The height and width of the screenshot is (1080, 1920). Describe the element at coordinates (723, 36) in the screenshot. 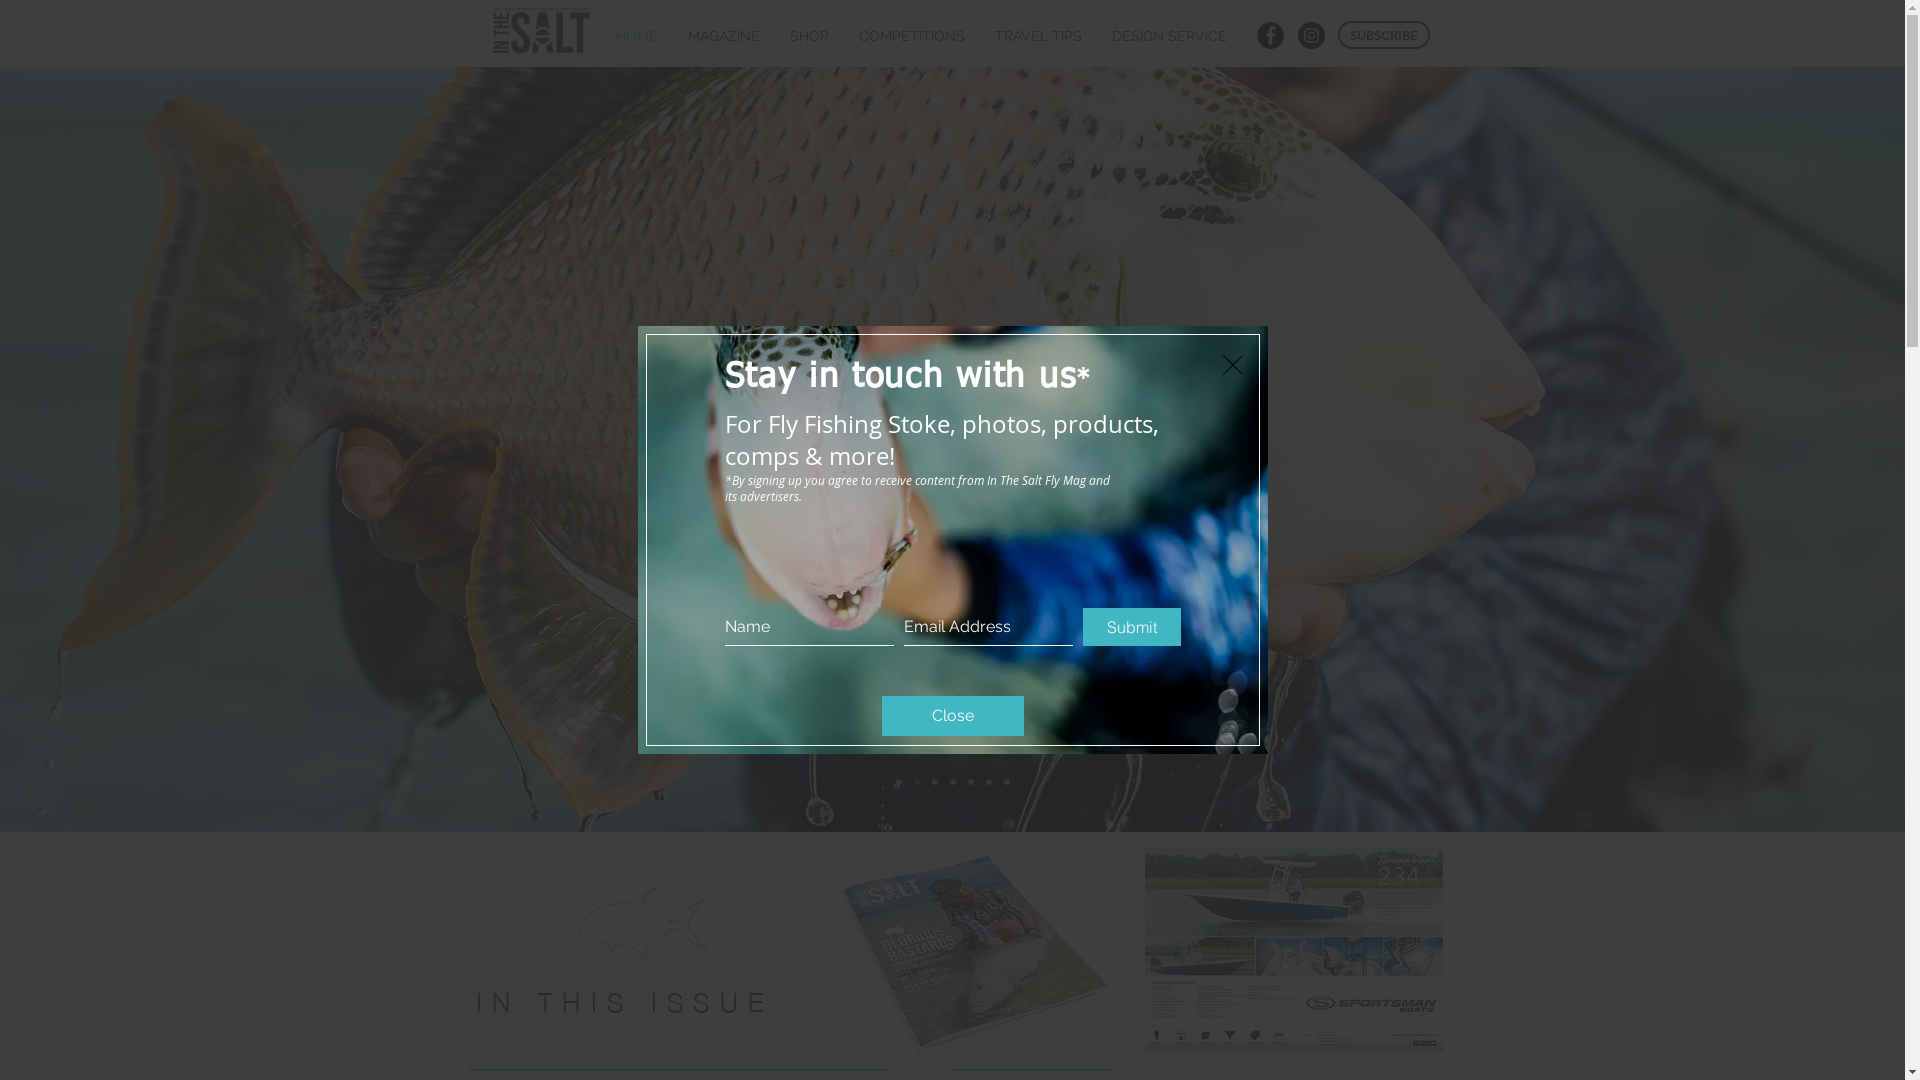

I see `MAGAZINE` at that location.